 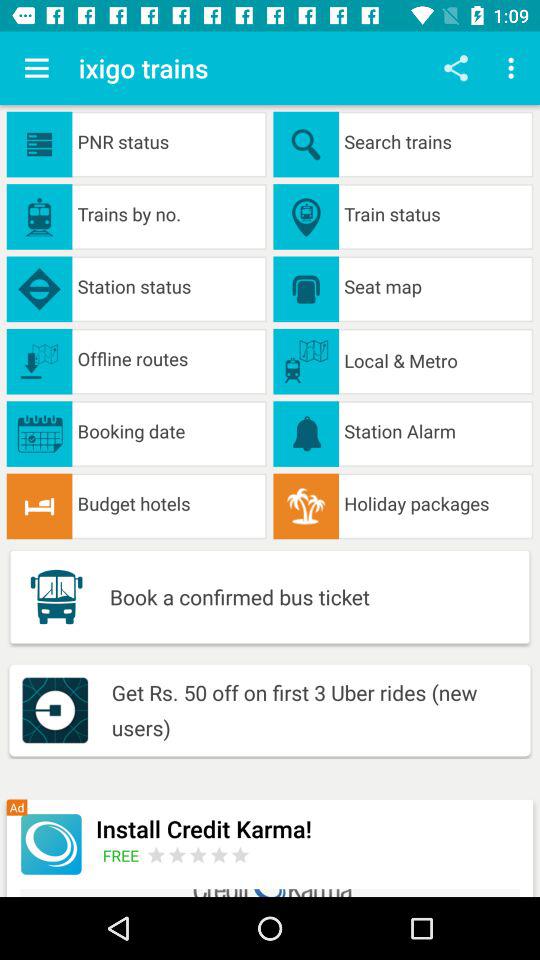 What do you see at coordinates (514, 68) in the screenshot?
I see `press item above the search trains` at bounding box center [514, 68].